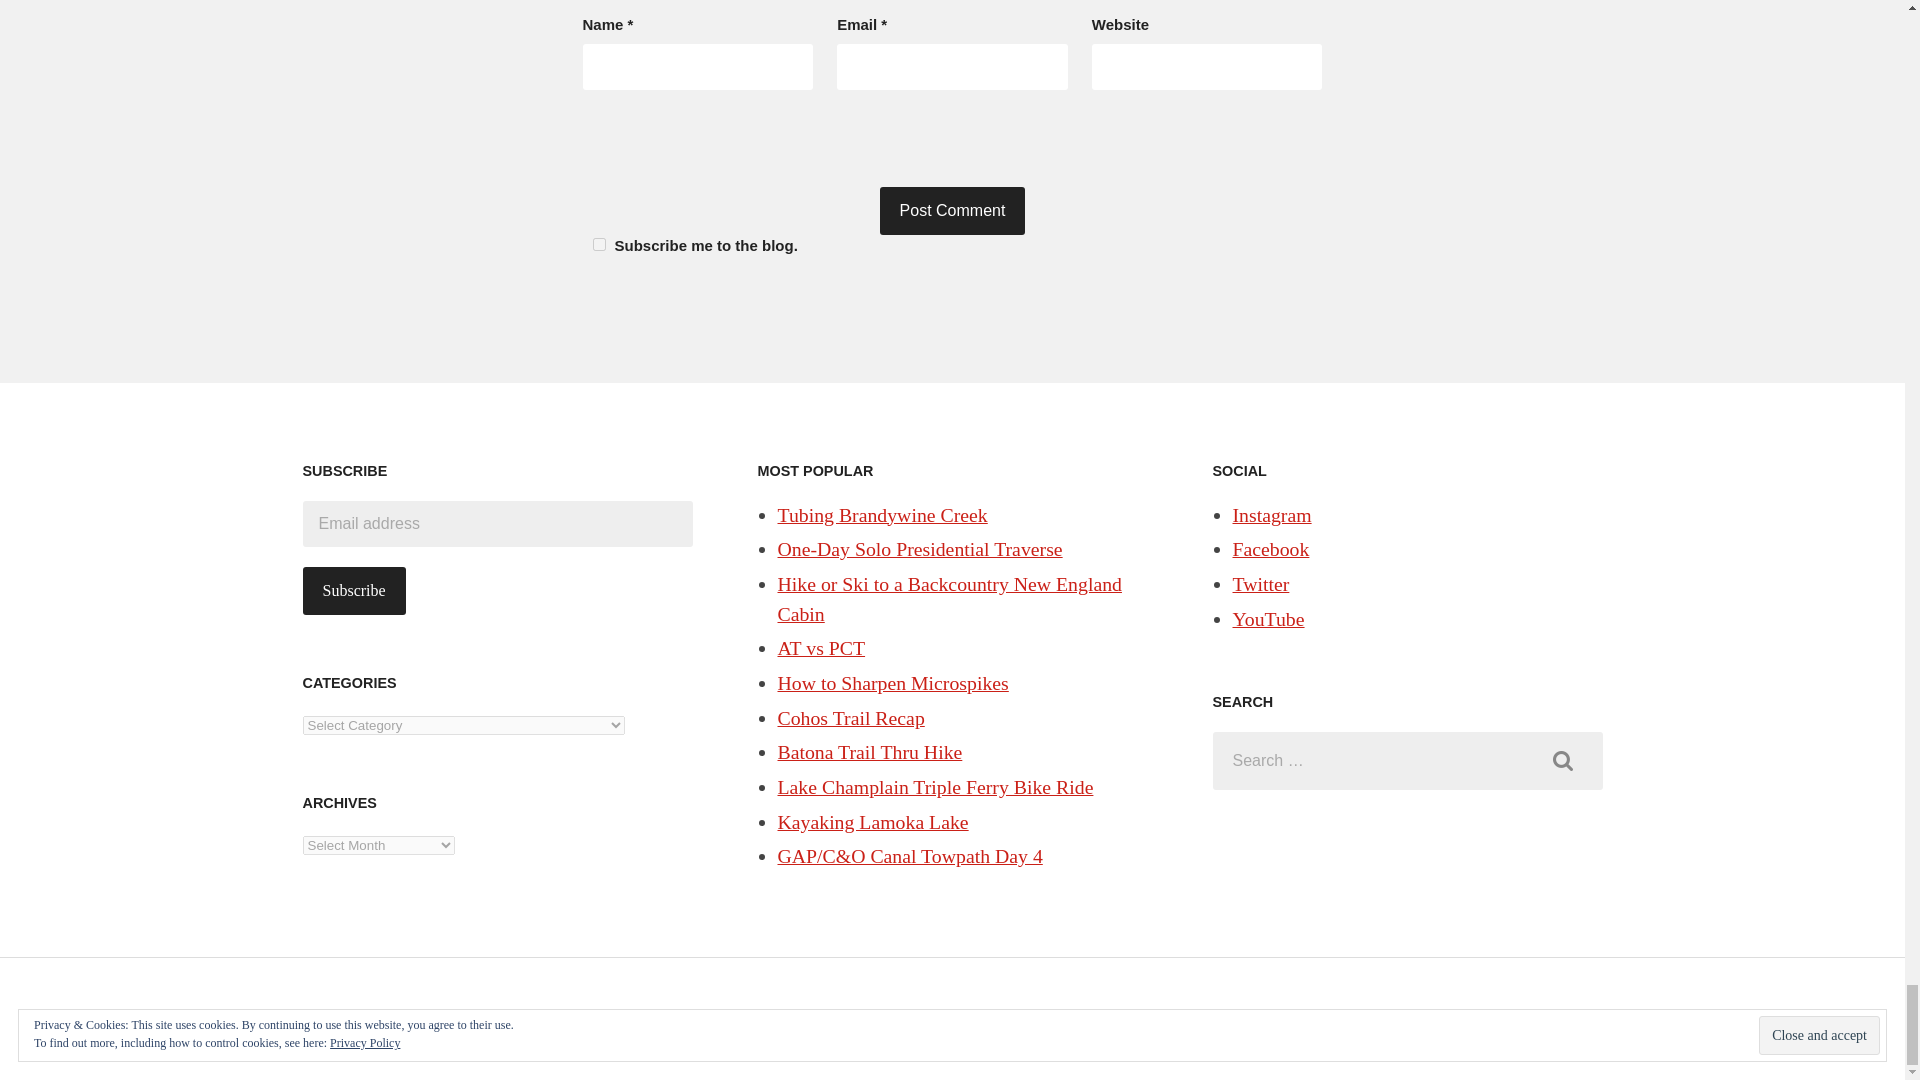  I want to click on Hike or Ski to a Backcountry New England Cabin, so click(949, 599).